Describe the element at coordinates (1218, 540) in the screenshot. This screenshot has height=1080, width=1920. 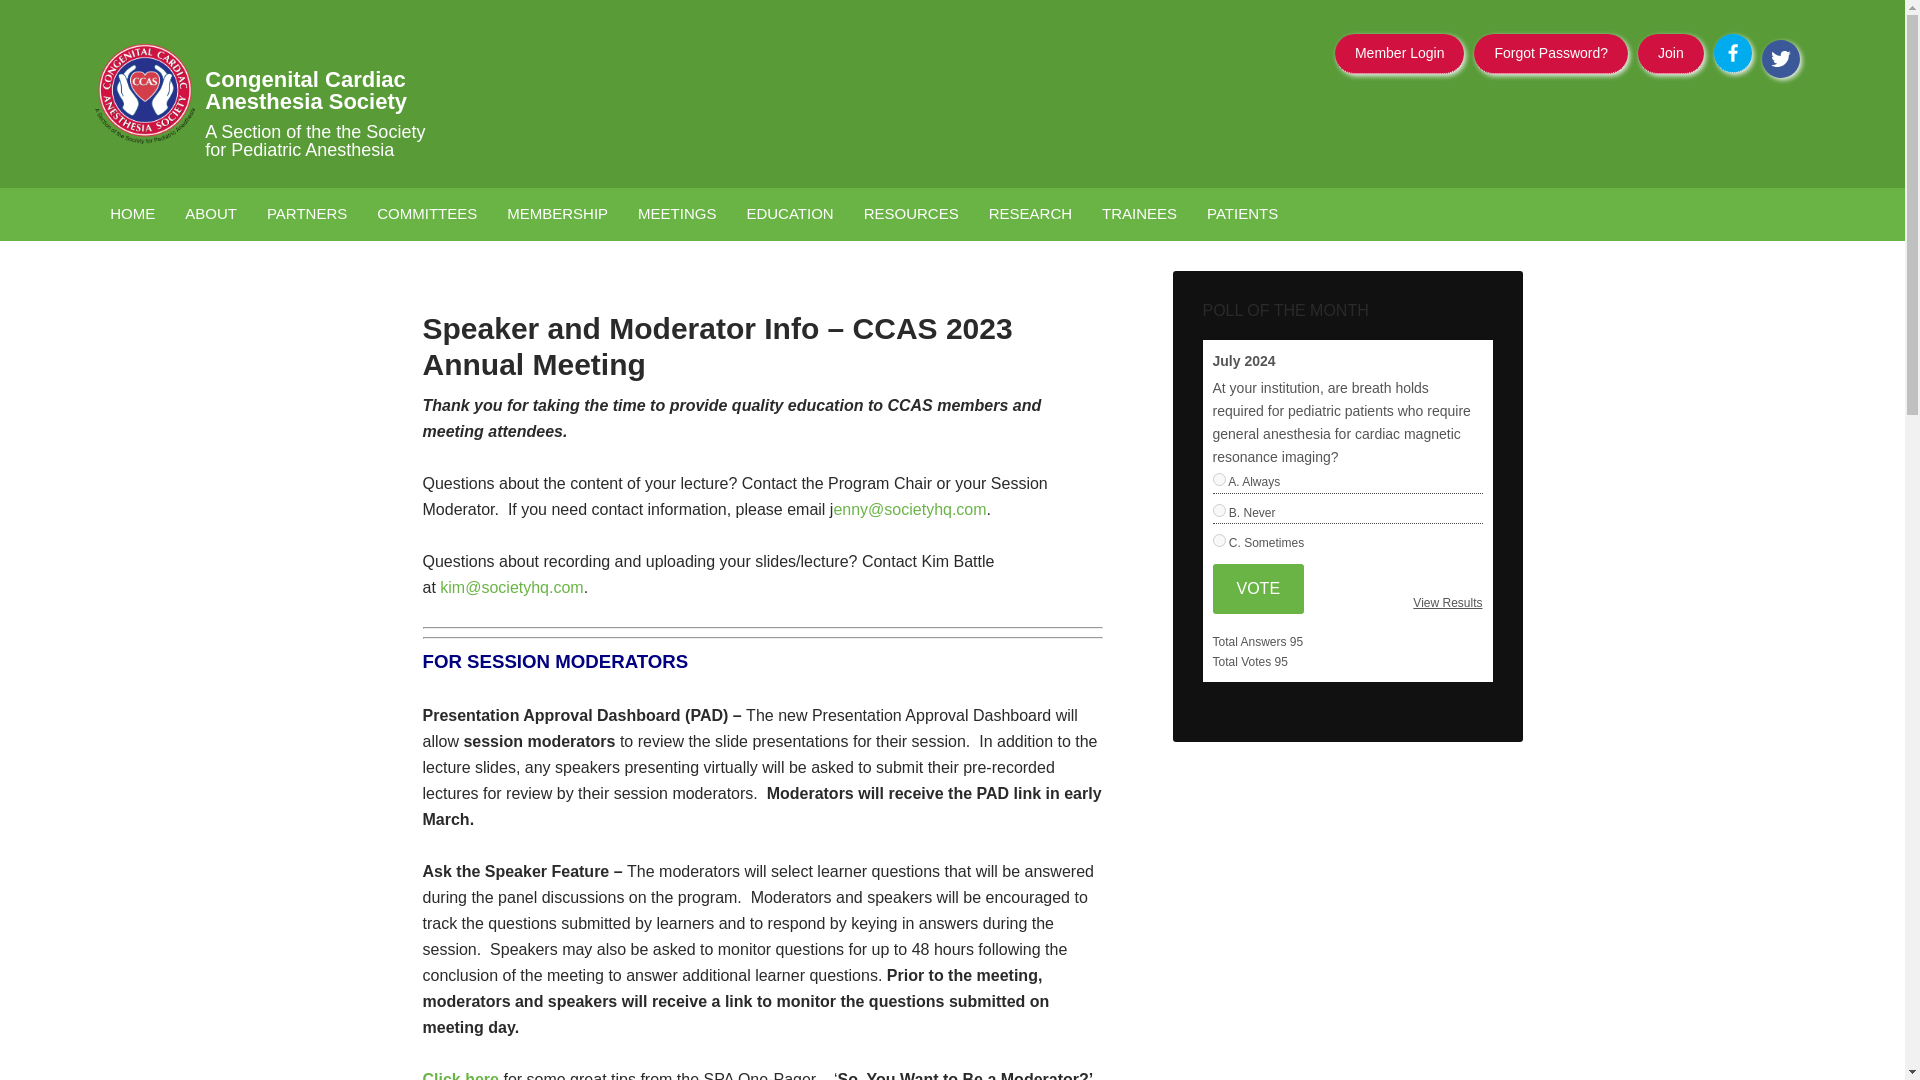
I see `456` at that location.